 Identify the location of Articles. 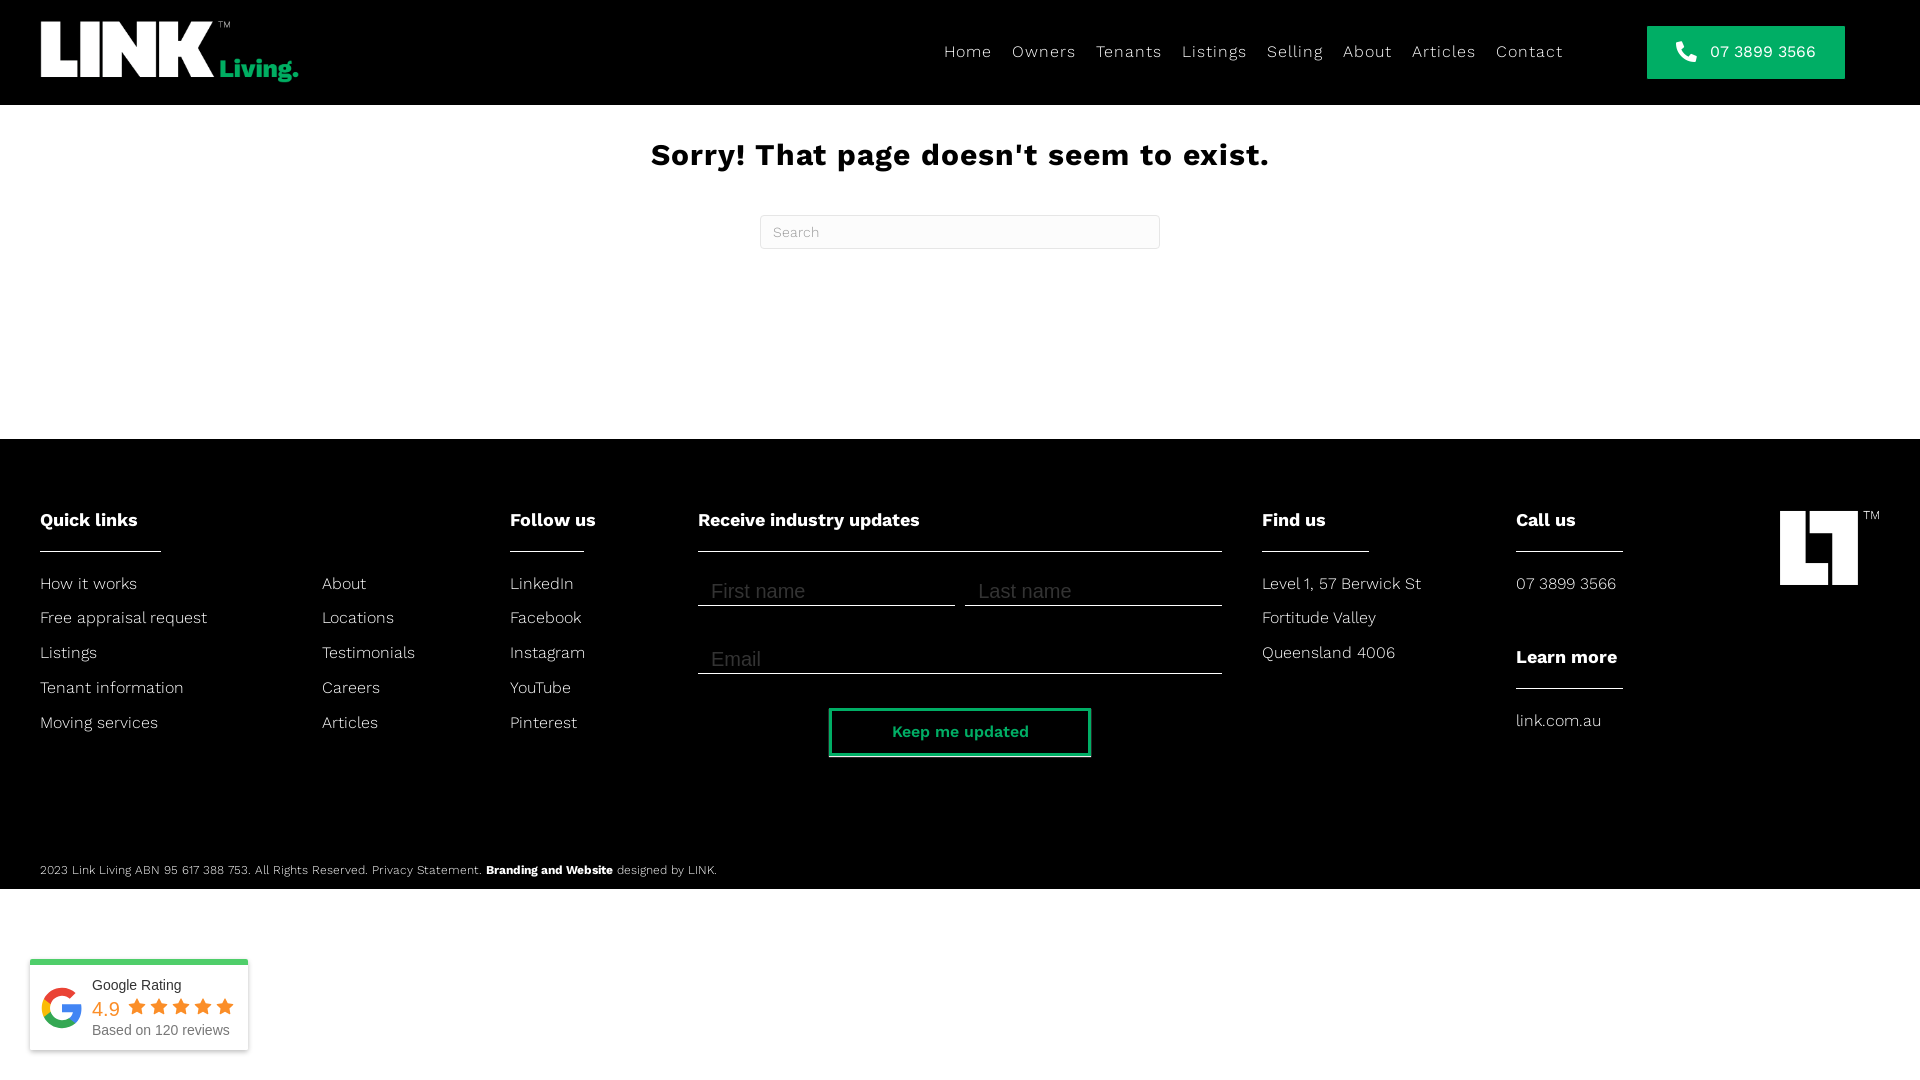
(350, 722).